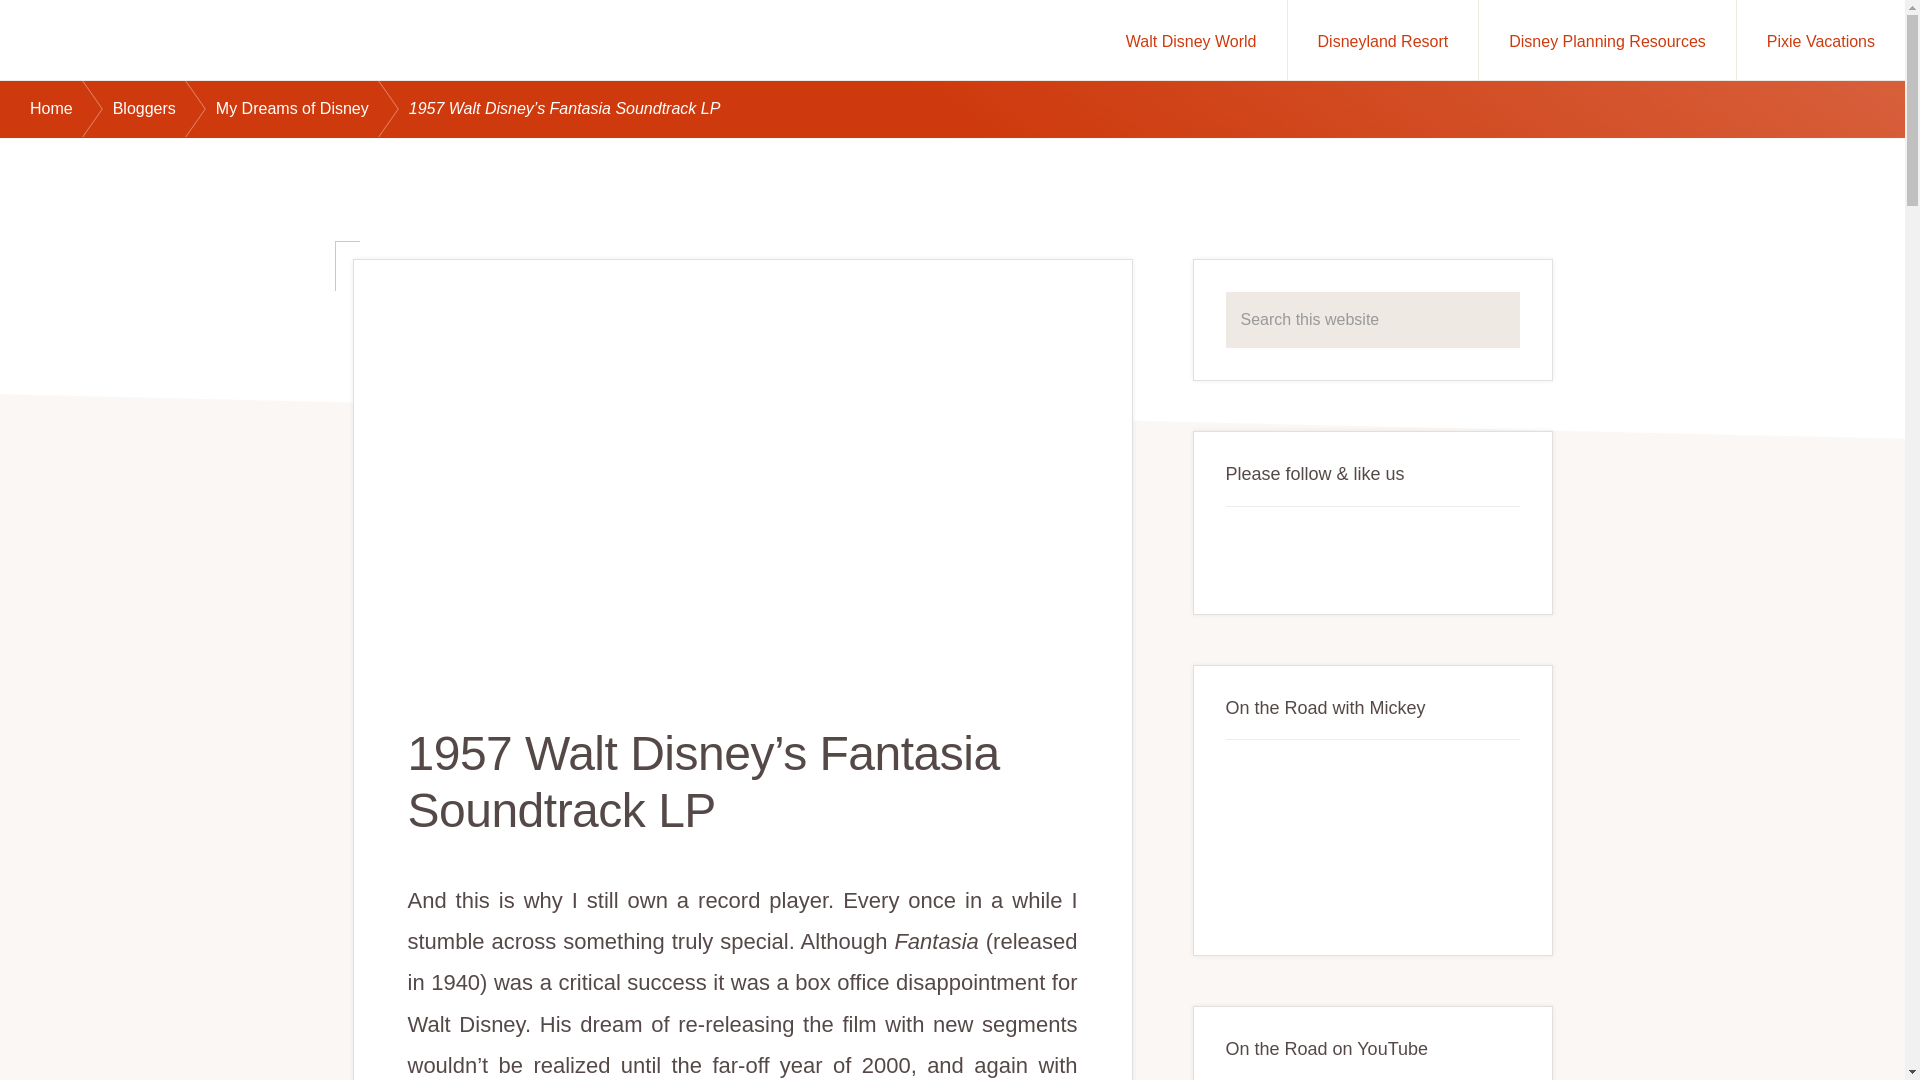  What do you see at coordinates (1383, 551) in the screenshot?
I see `Pinterest` at bounding box center [1383, 551].